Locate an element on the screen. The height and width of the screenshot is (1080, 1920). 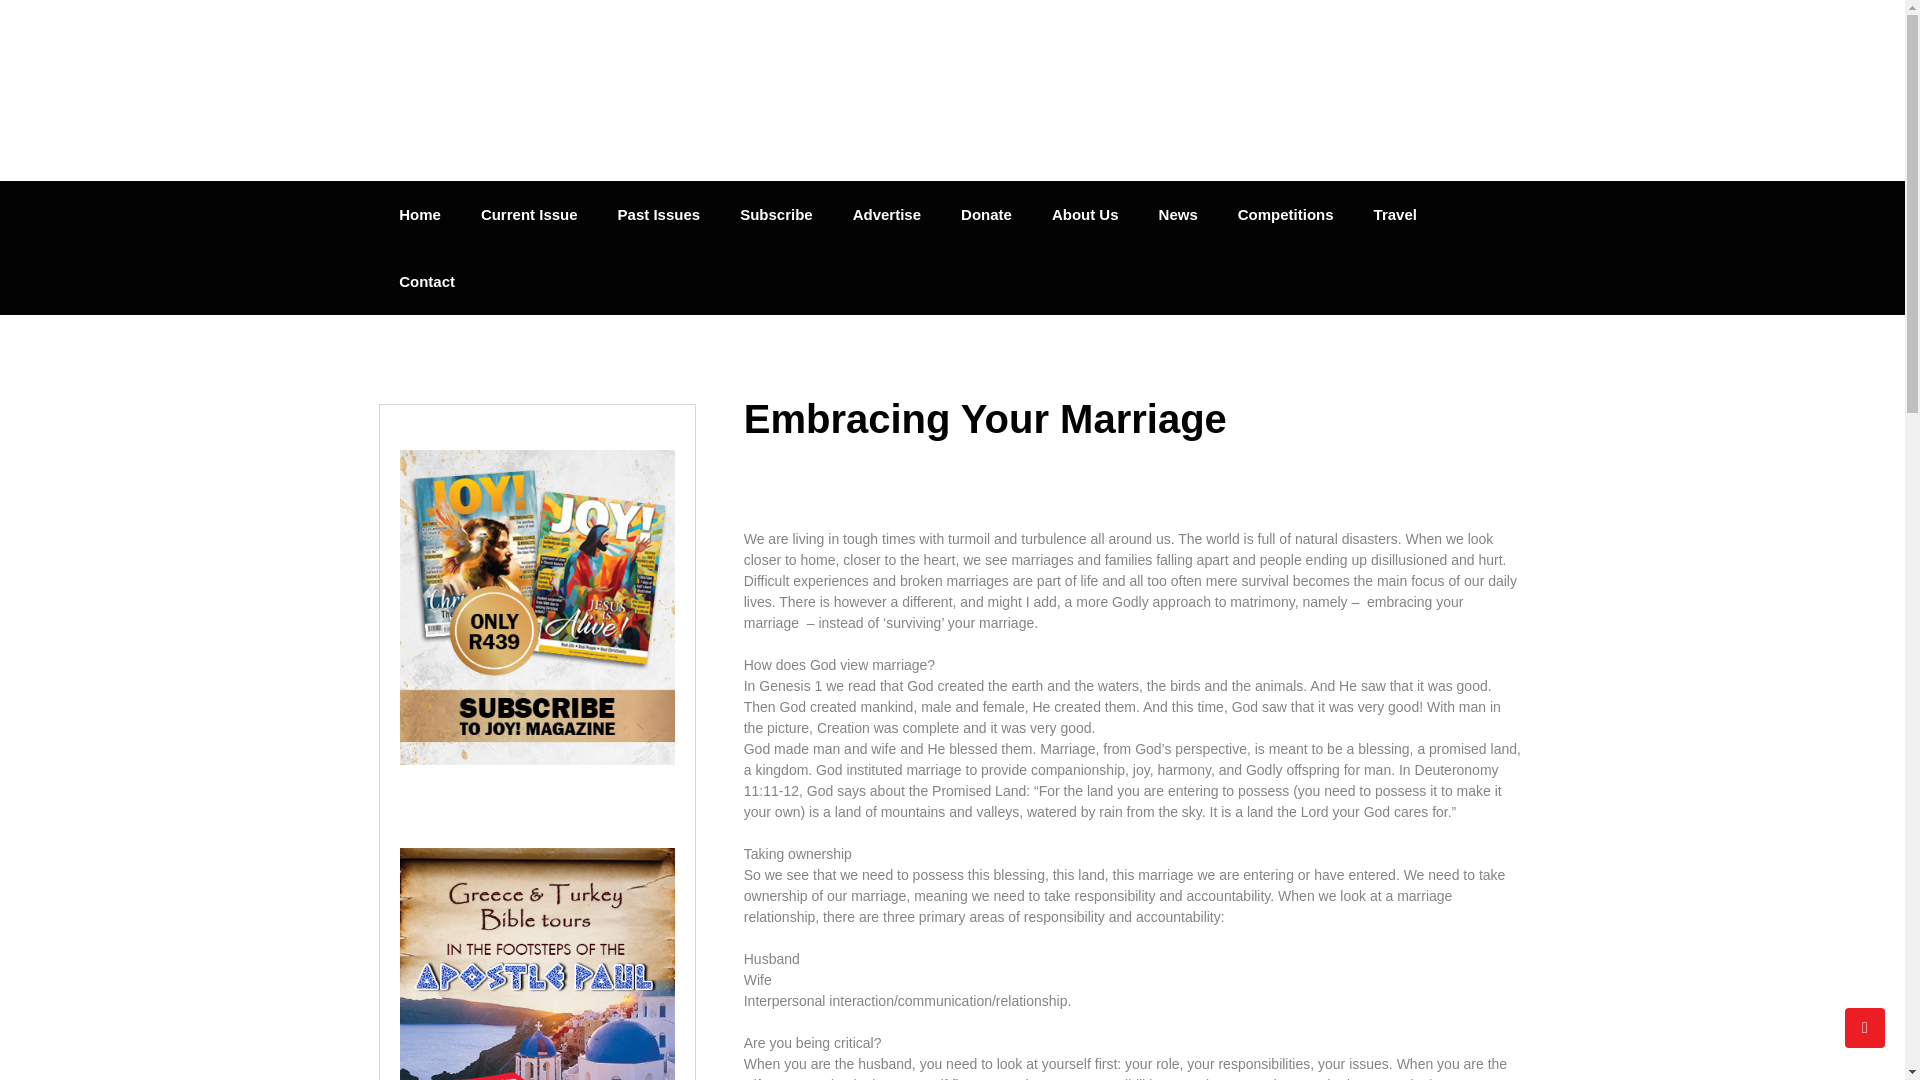
News is located at coordinates (1178, 214).